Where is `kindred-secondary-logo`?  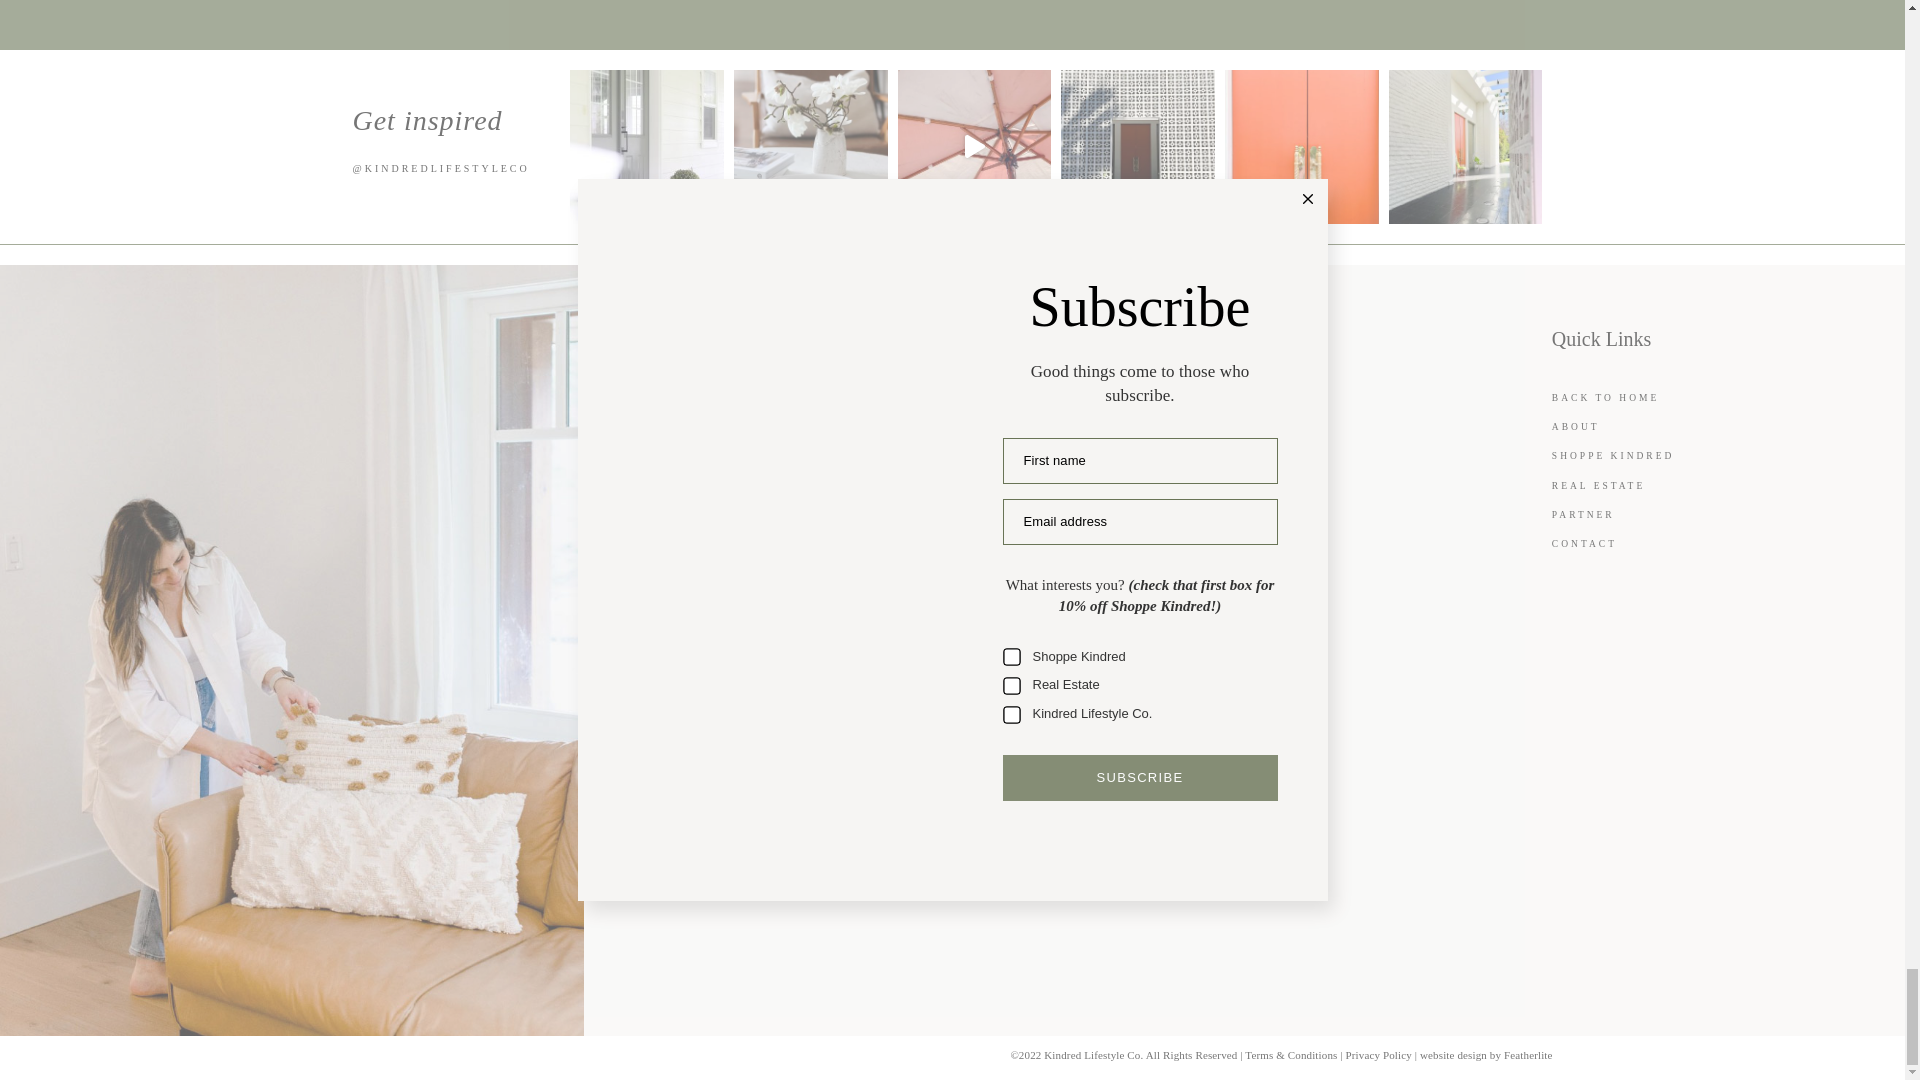 kindred-secondary-logo is located at coordinates (770, 340).